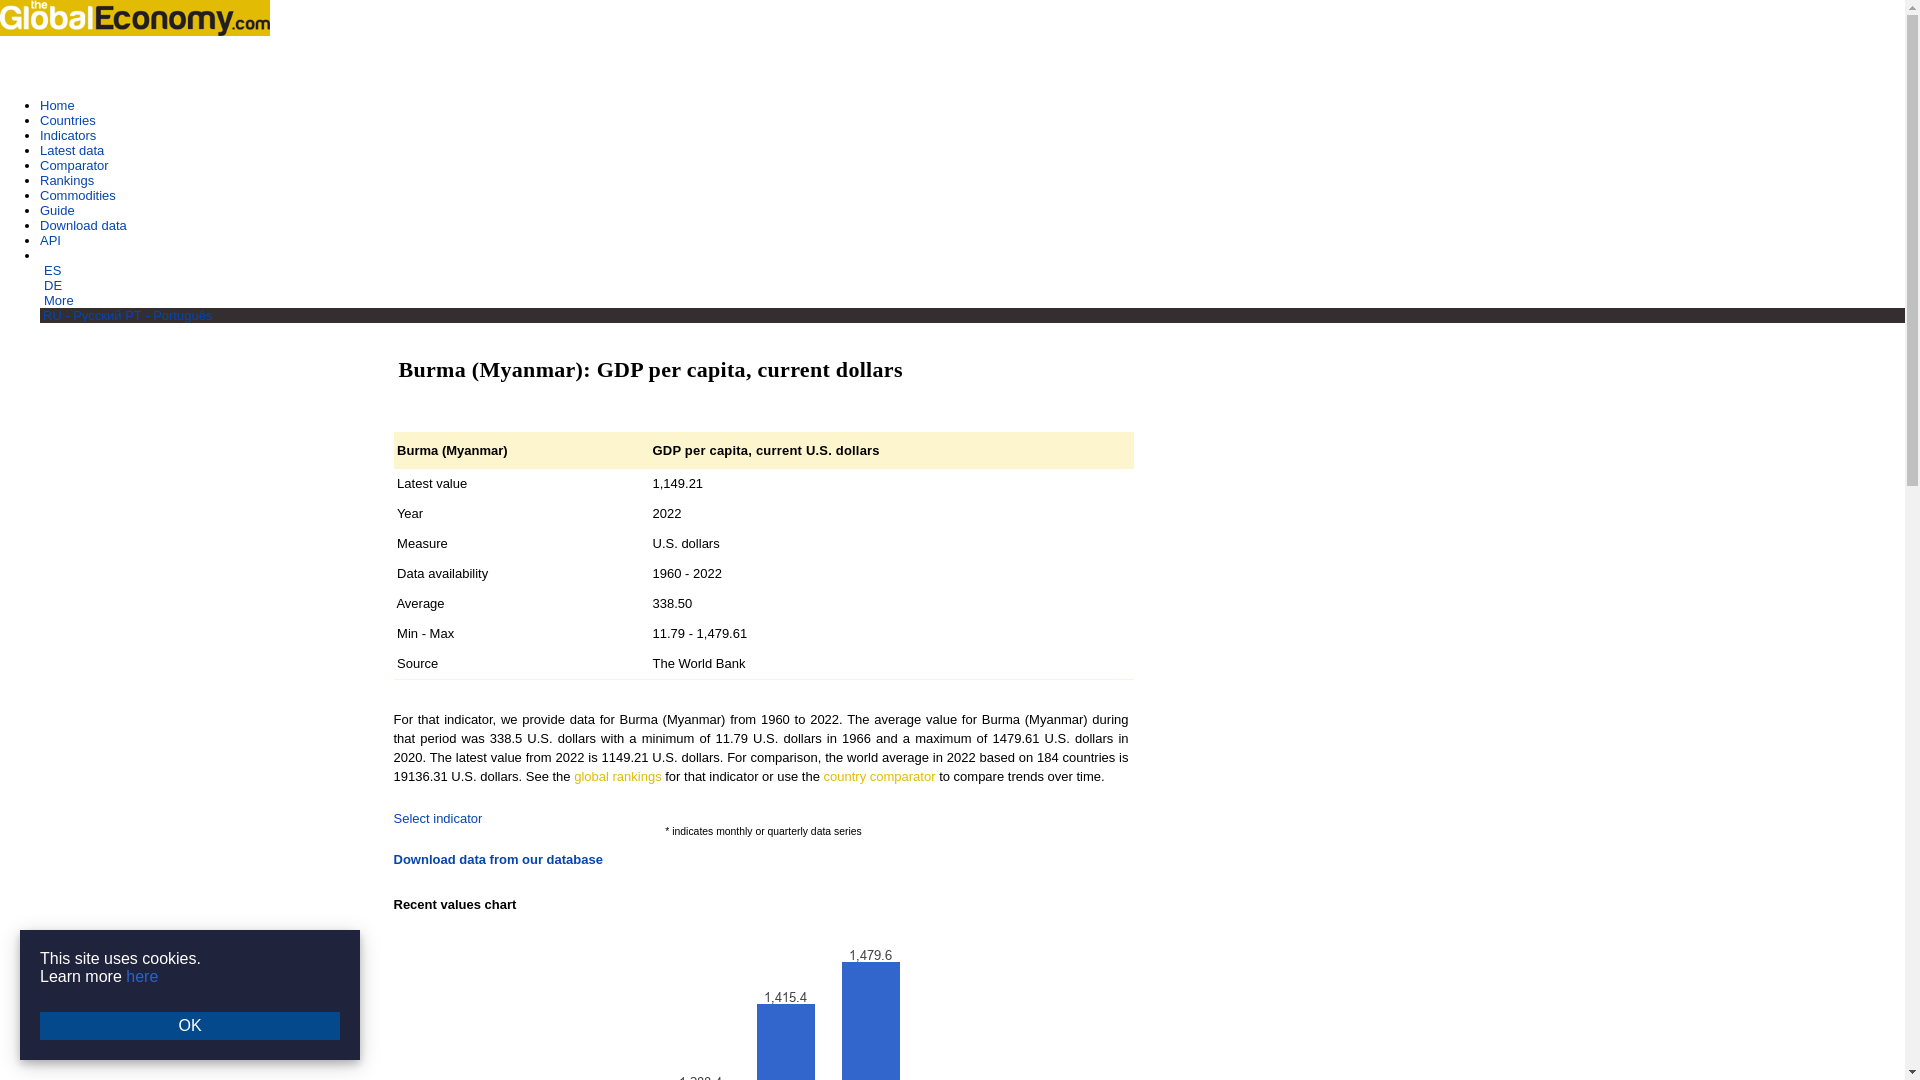 This screenshot has width=1920, height=1080. I want to click on Commodities, so click(78, 195).